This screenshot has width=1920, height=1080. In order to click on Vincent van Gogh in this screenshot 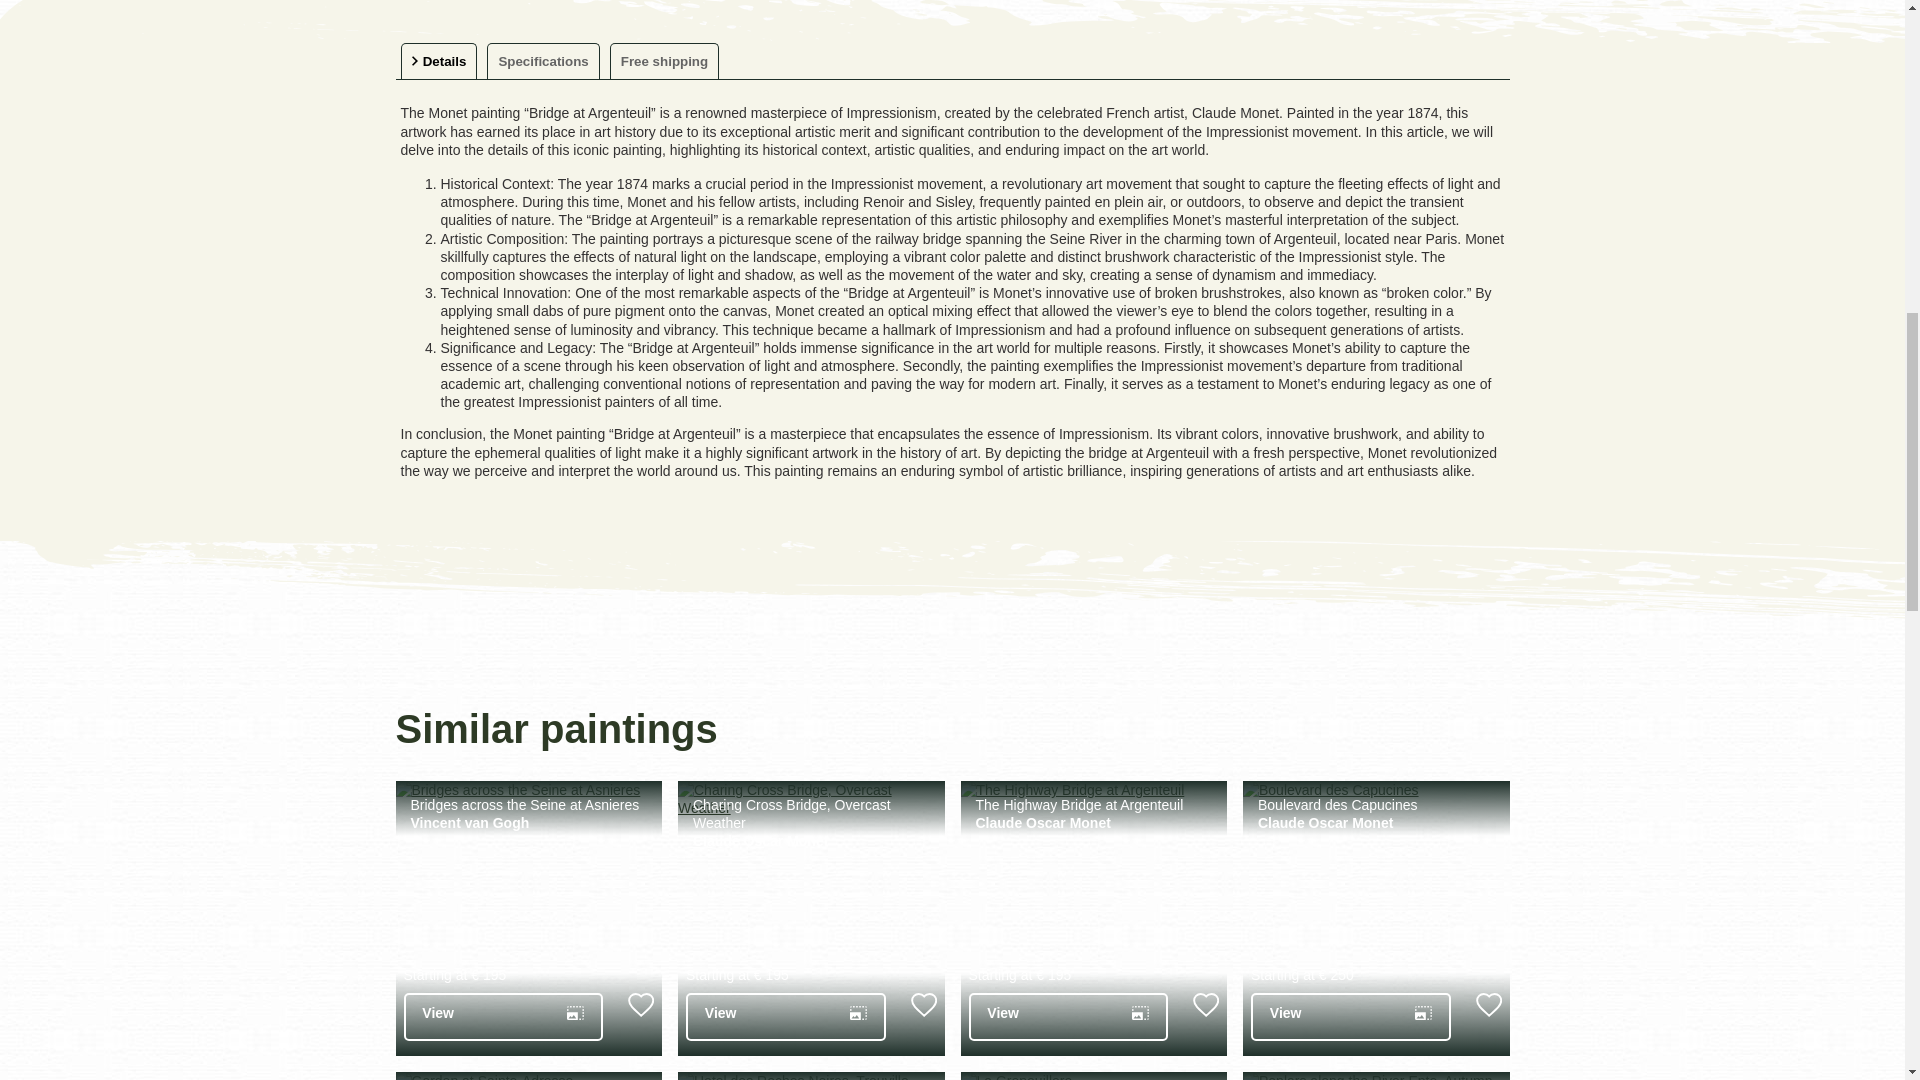, I will do `click(470, 822)`.